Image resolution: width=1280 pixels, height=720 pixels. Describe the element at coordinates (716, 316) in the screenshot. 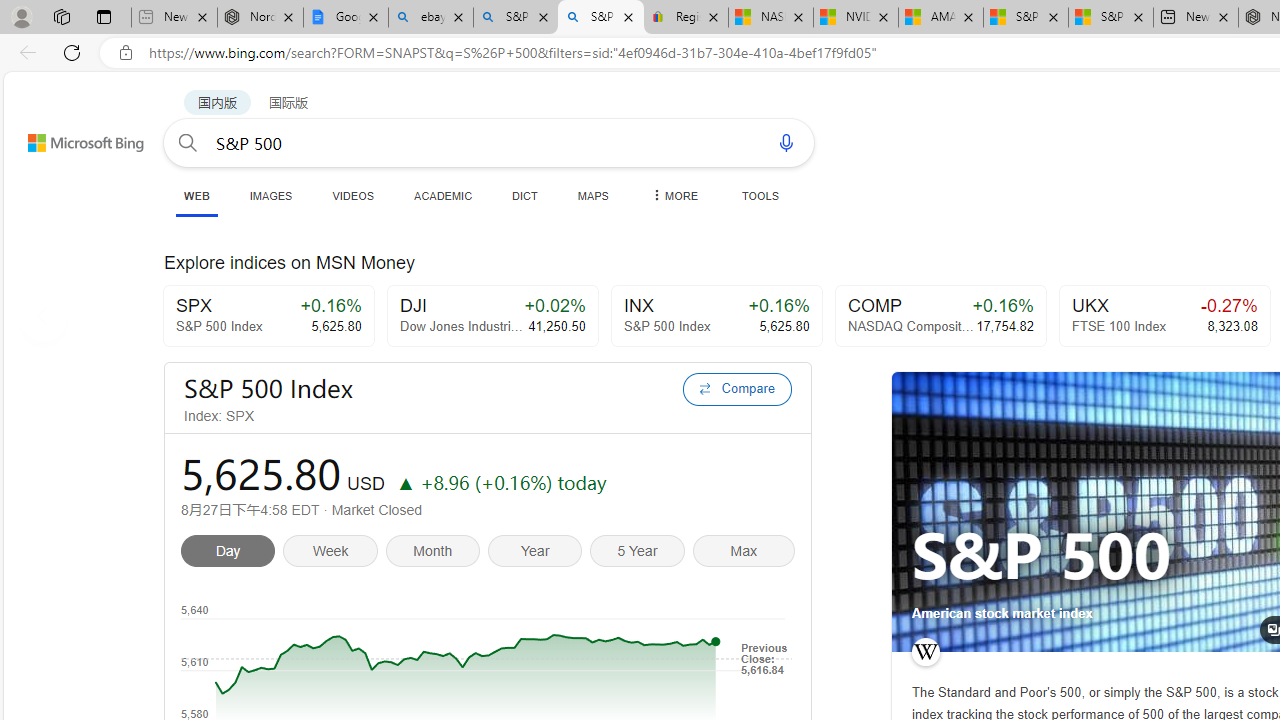

I see `INX+0.16%S&P 500 Index5,625.80` at that location.